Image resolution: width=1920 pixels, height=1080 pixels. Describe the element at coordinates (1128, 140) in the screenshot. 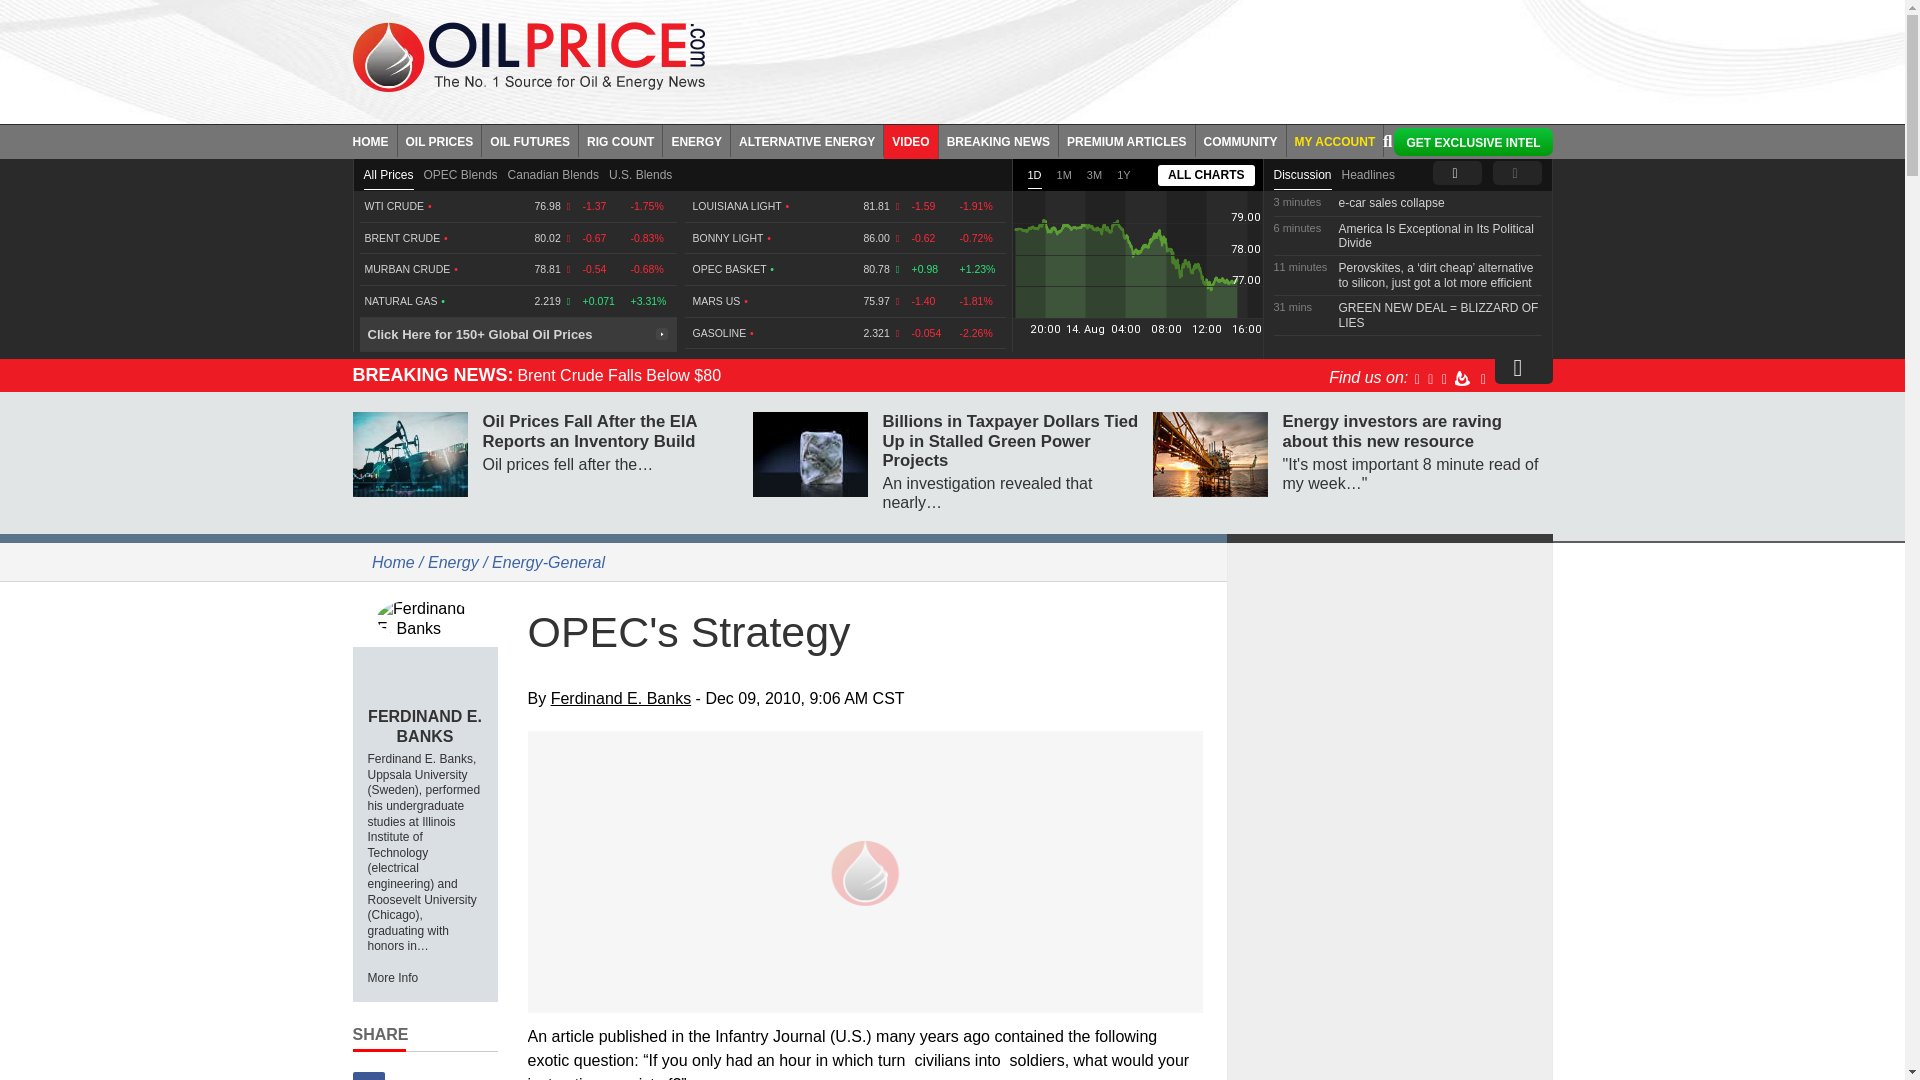

I see `PREMIUM ARTICLES` at that location.